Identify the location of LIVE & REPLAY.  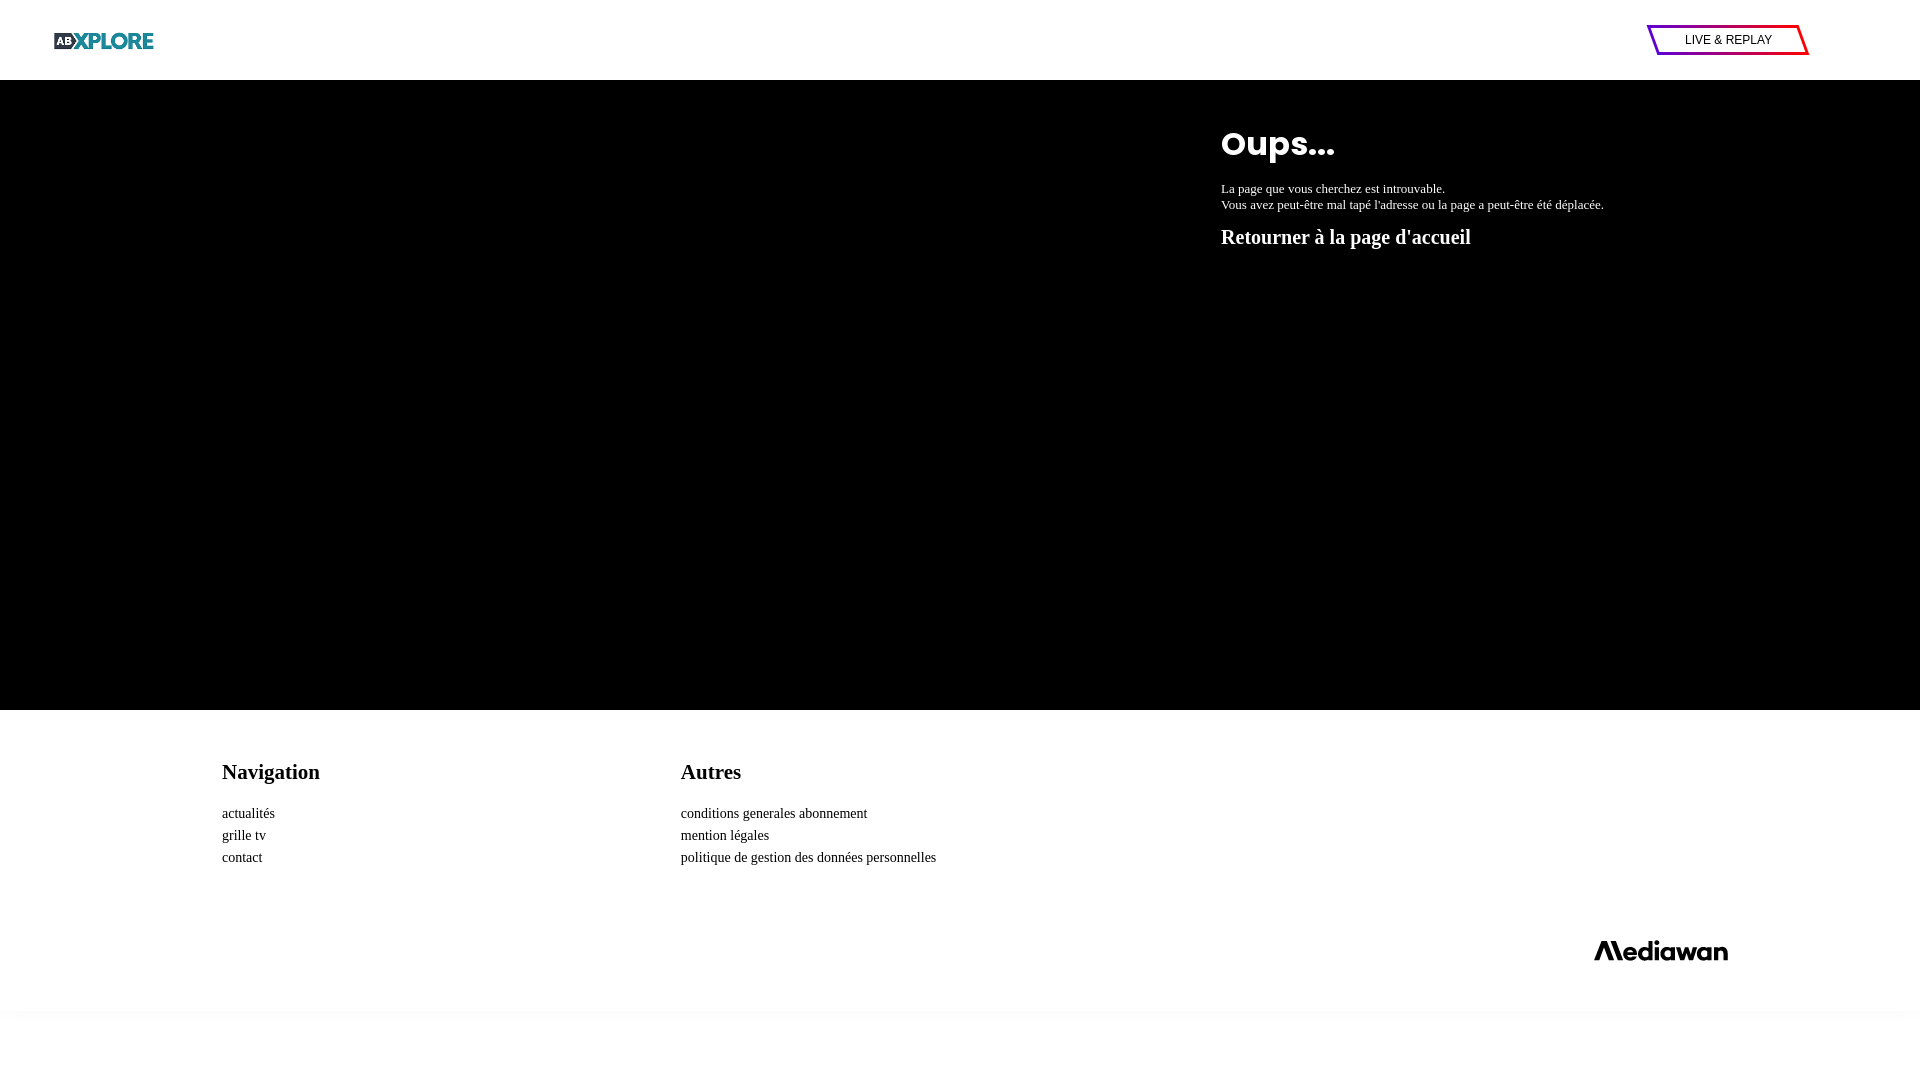
(1728, 40).